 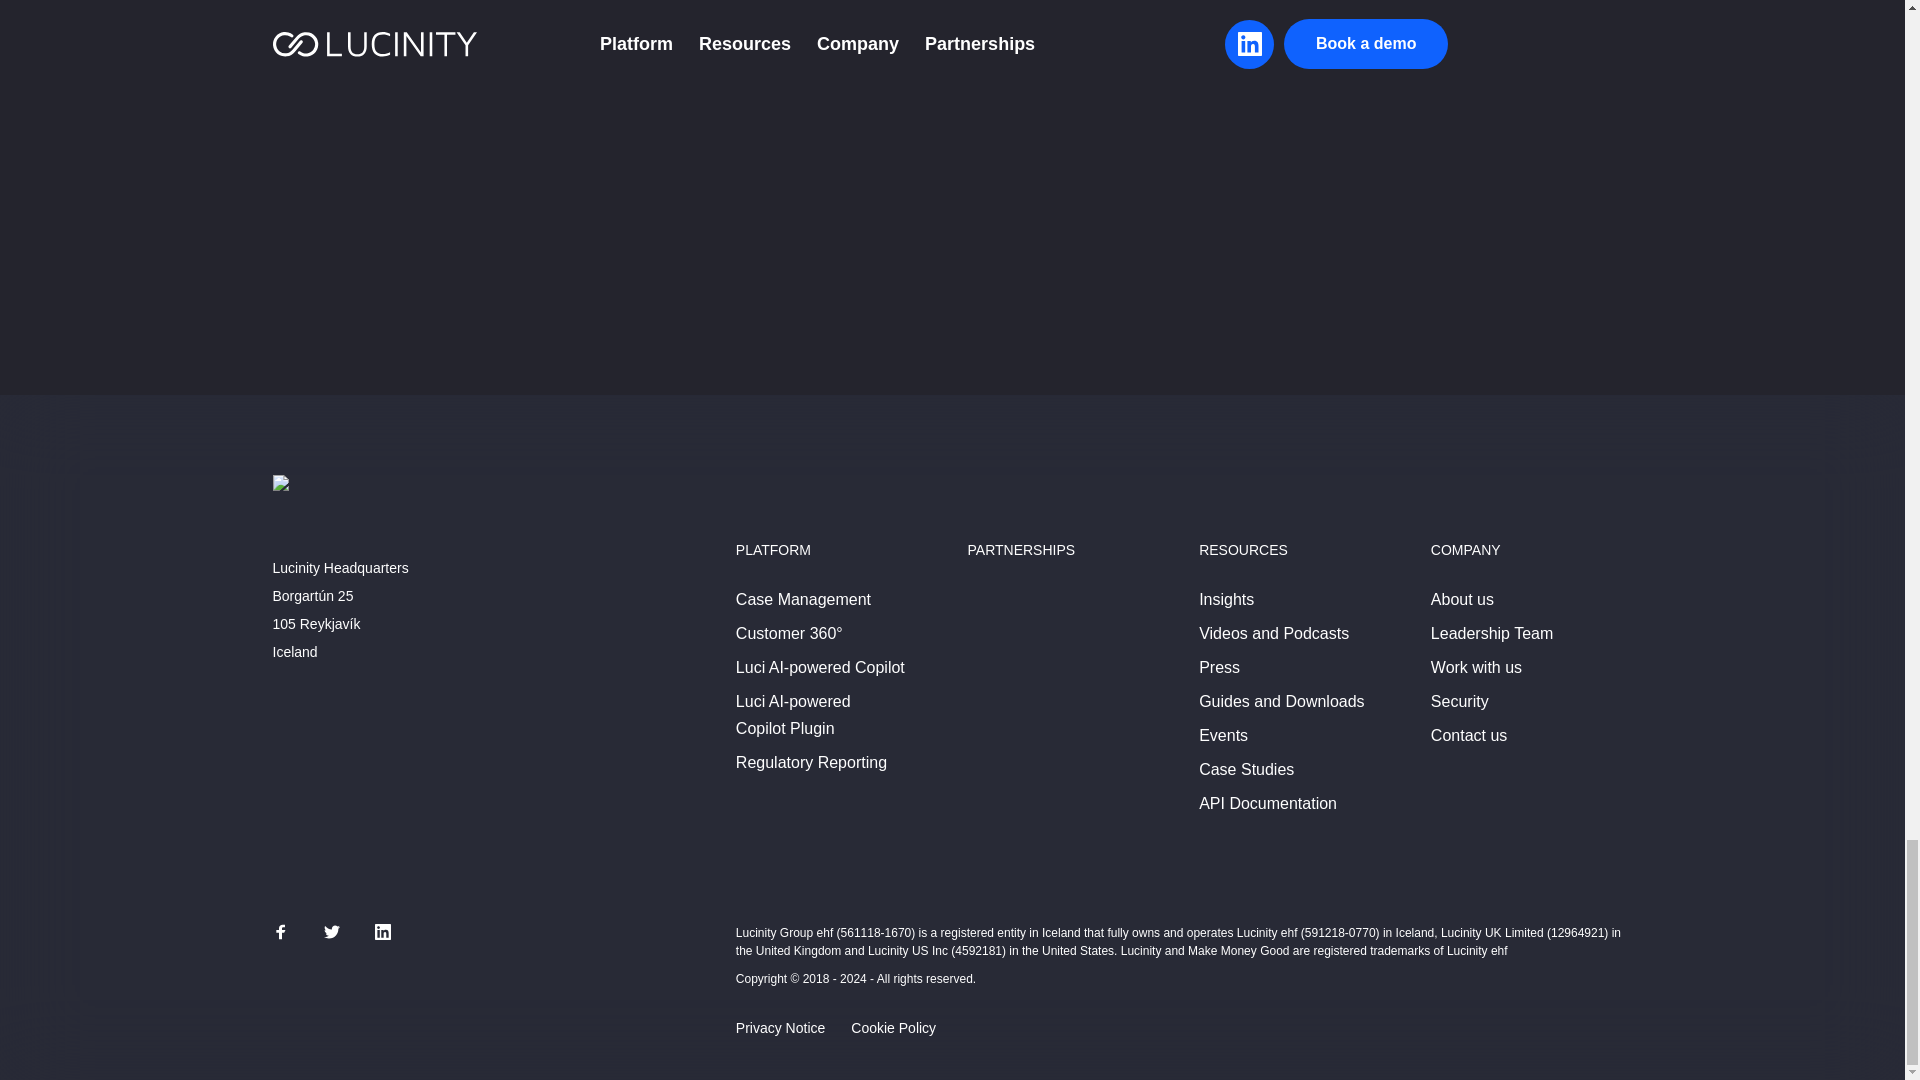 What do you see at coordinates (811, 762) in the screenshot?
I see `Regulatory Reporting` at bounding box center [811, 762].